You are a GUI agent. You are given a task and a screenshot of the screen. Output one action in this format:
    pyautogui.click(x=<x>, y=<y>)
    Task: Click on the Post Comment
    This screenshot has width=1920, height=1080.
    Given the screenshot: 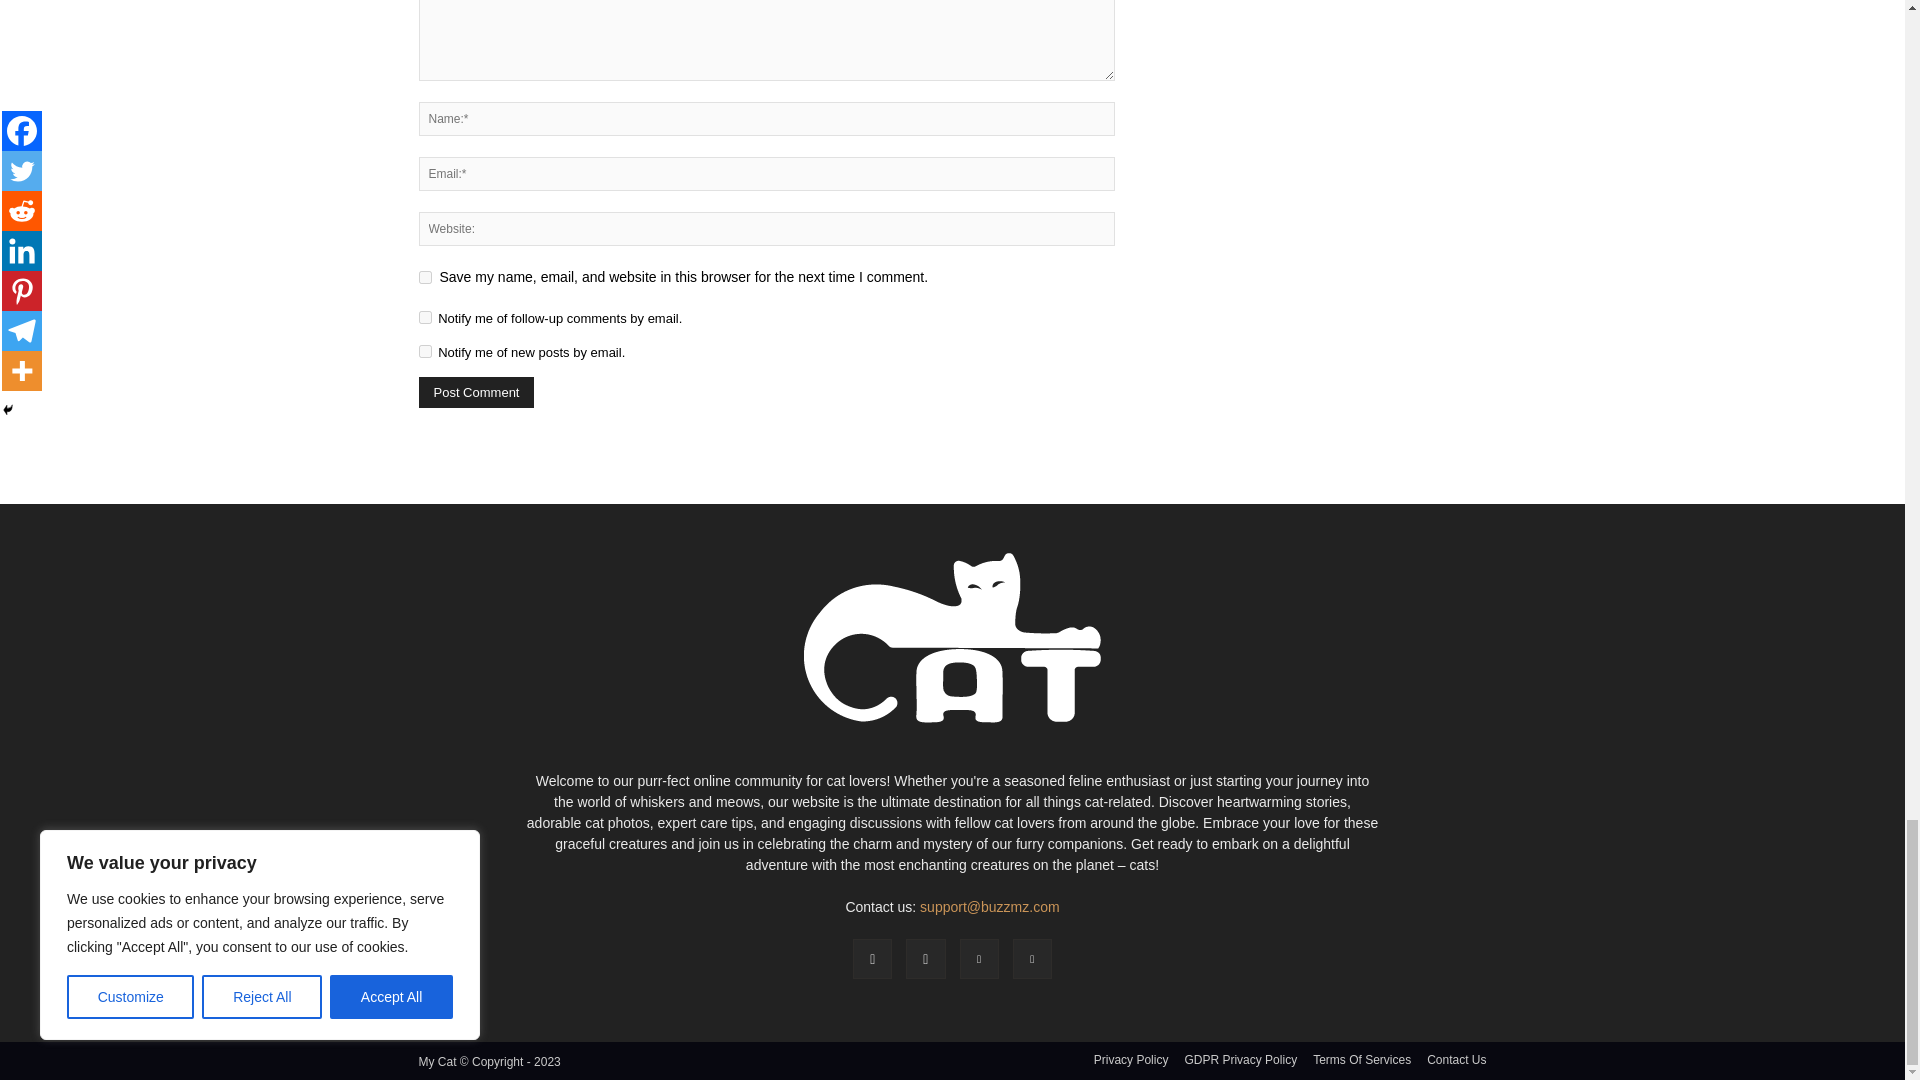 What is the action you would take?
    pyautogui.click(x=476, y=392)
    